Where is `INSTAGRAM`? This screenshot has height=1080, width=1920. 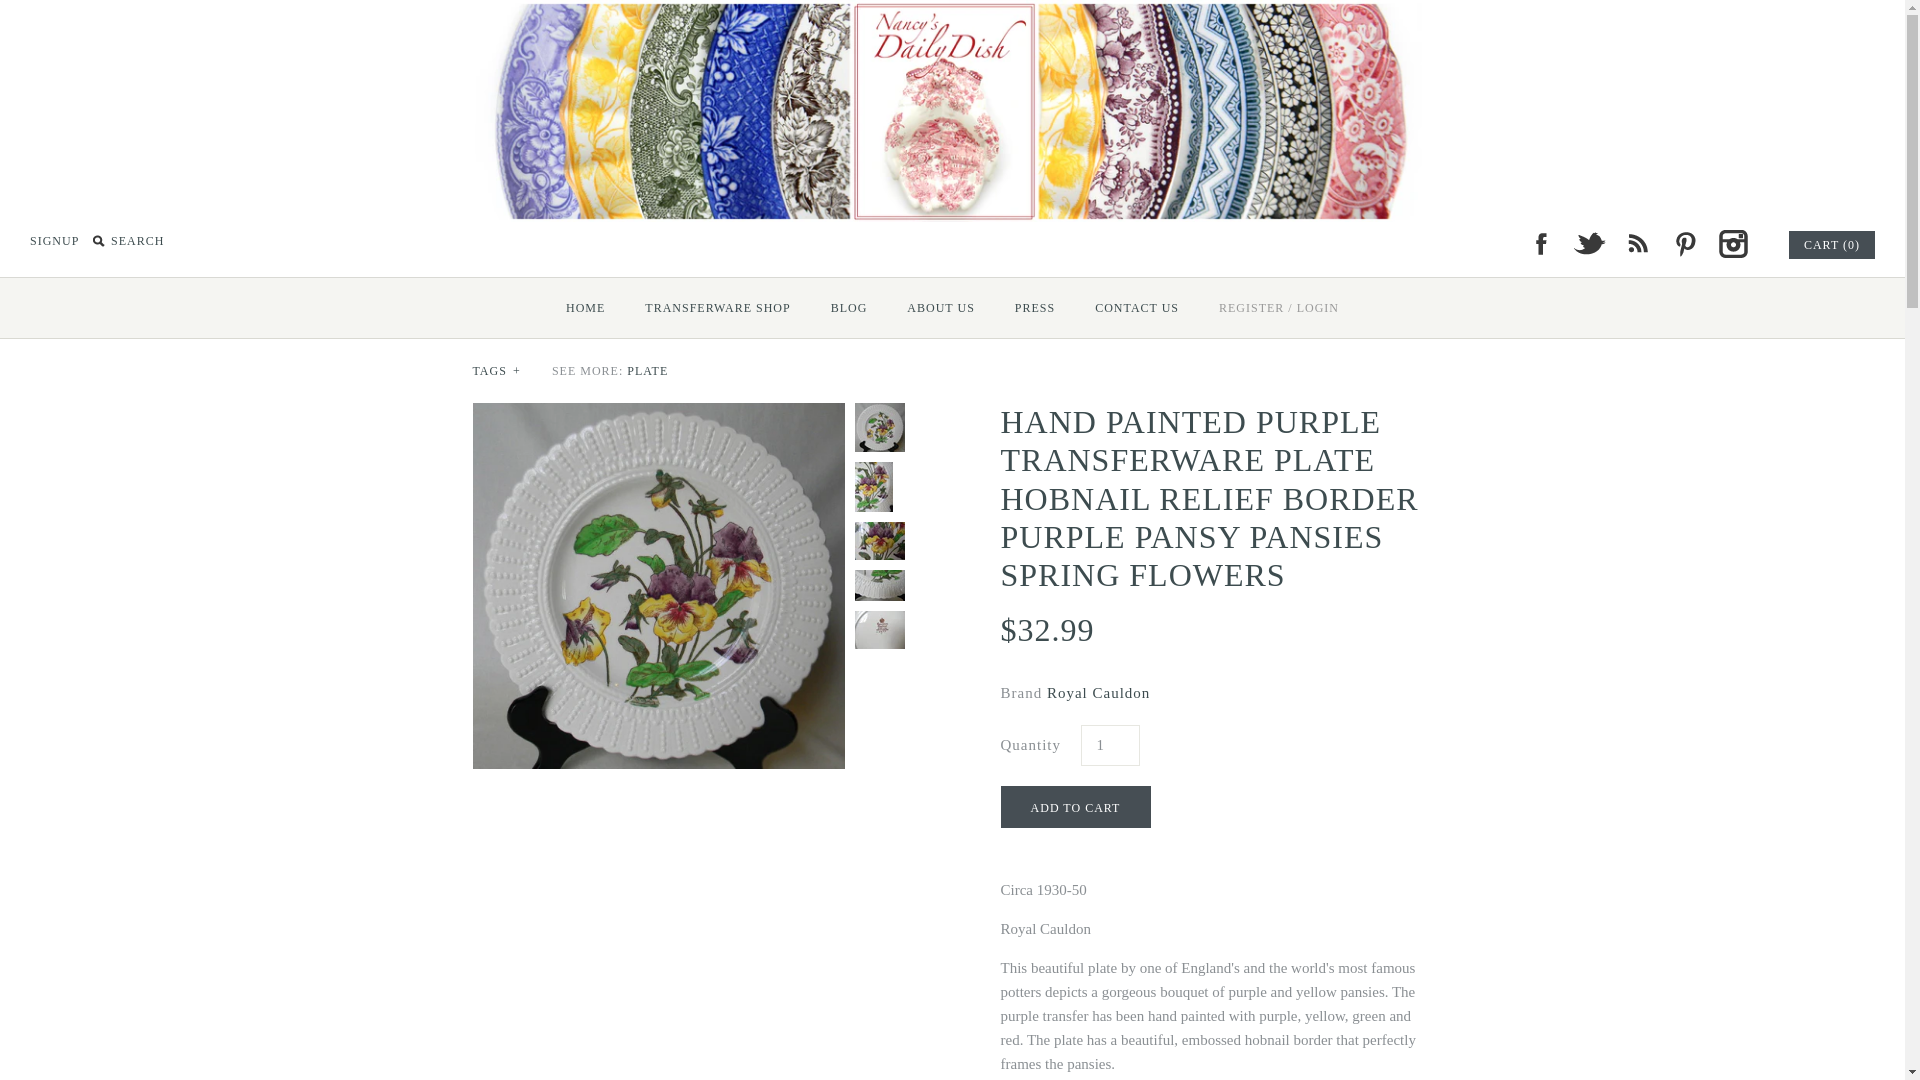 INSTAGRAM is located at coordinates (1732, 244).